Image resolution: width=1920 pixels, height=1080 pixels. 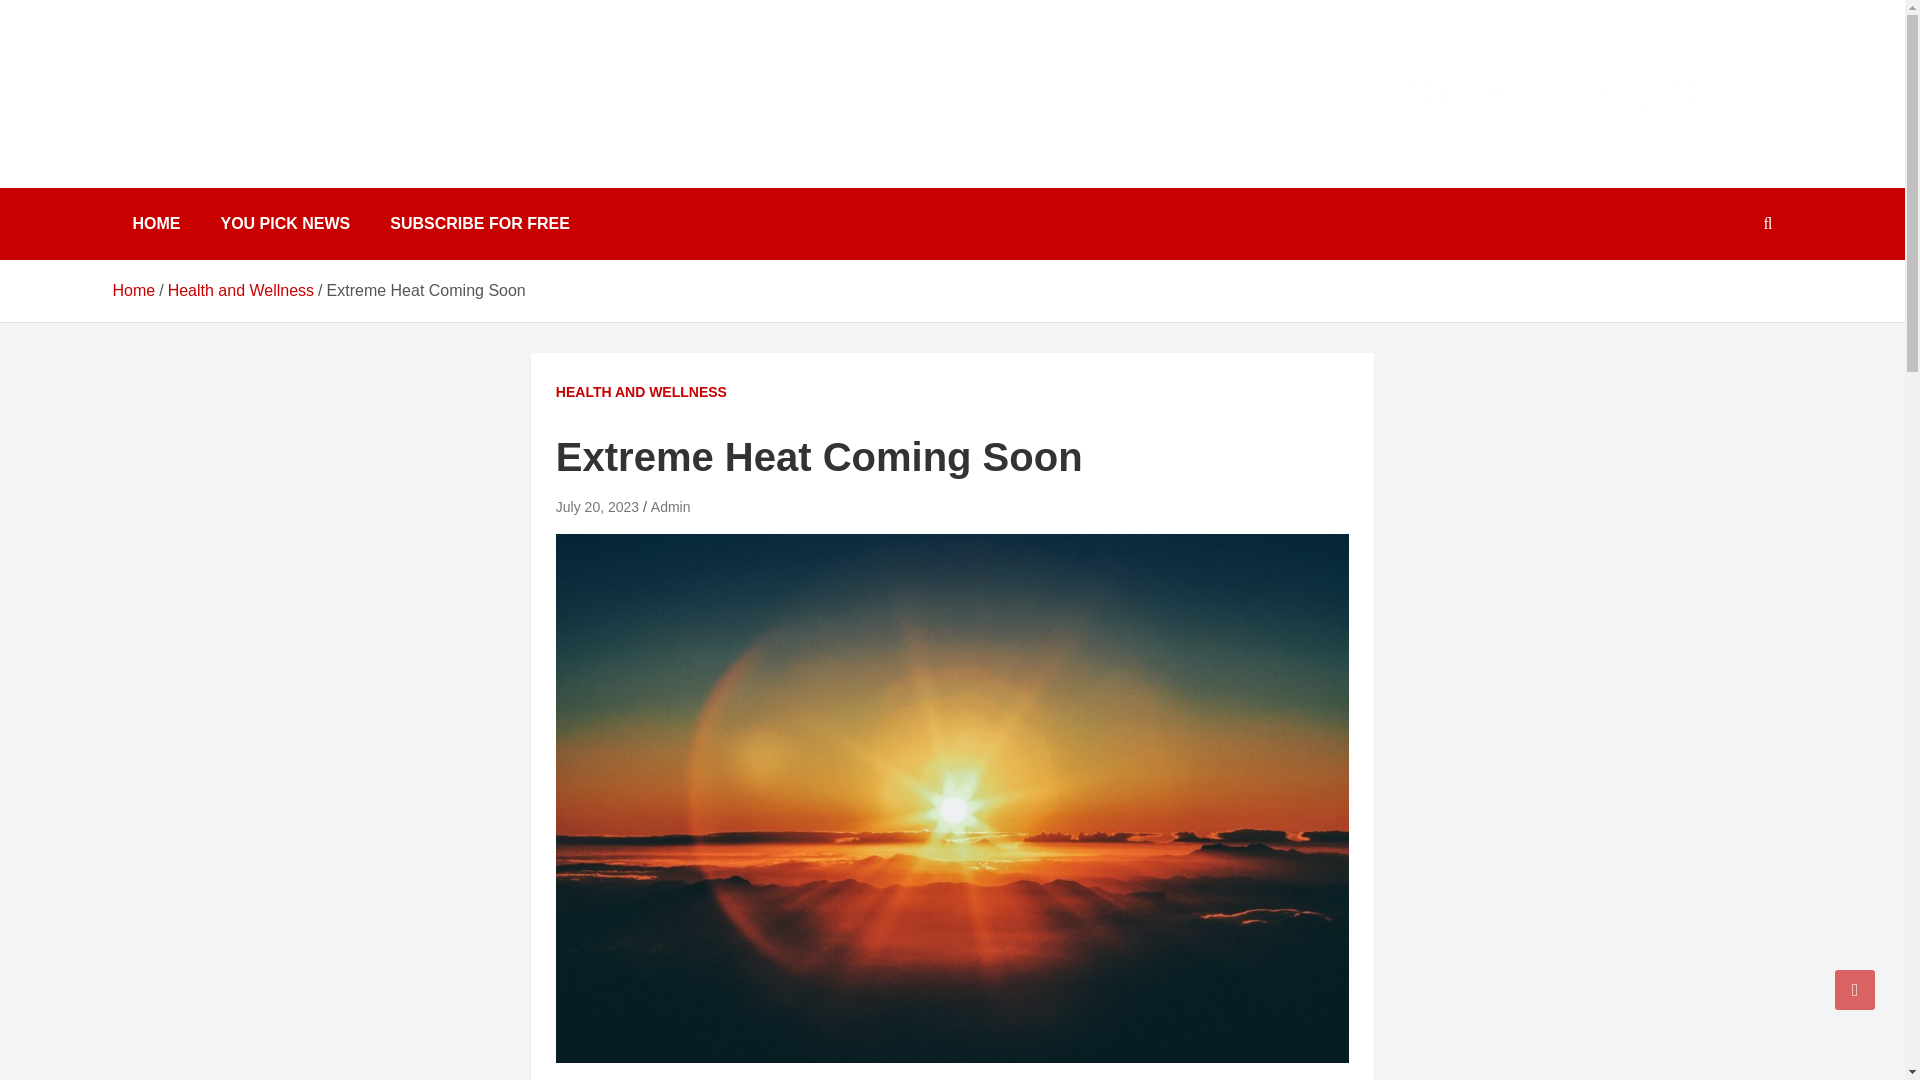 What do you see at coordinates (670, 506) in the screenshot?
I see `Admin` at bounding box center [670, 506].